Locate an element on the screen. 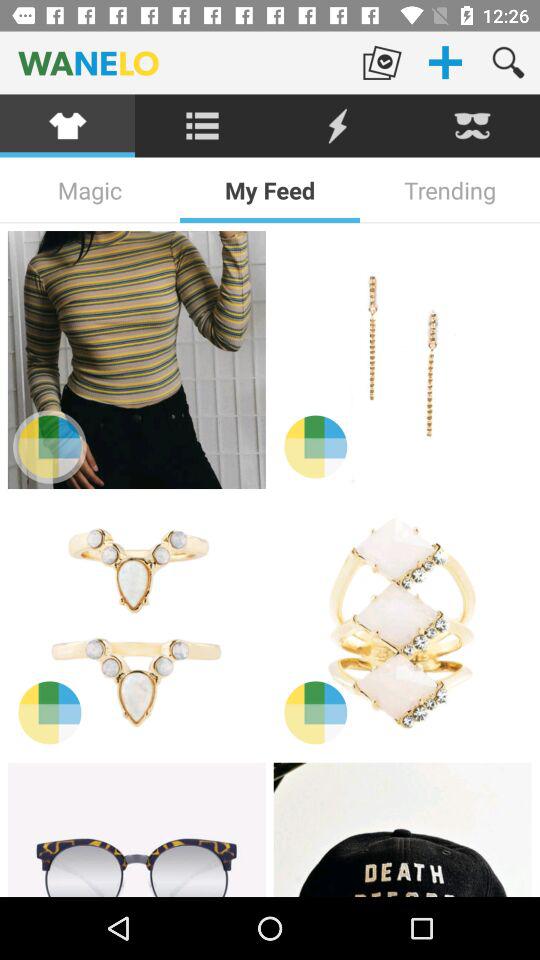  jump until wanelo item is located at coordinates (175, 62).